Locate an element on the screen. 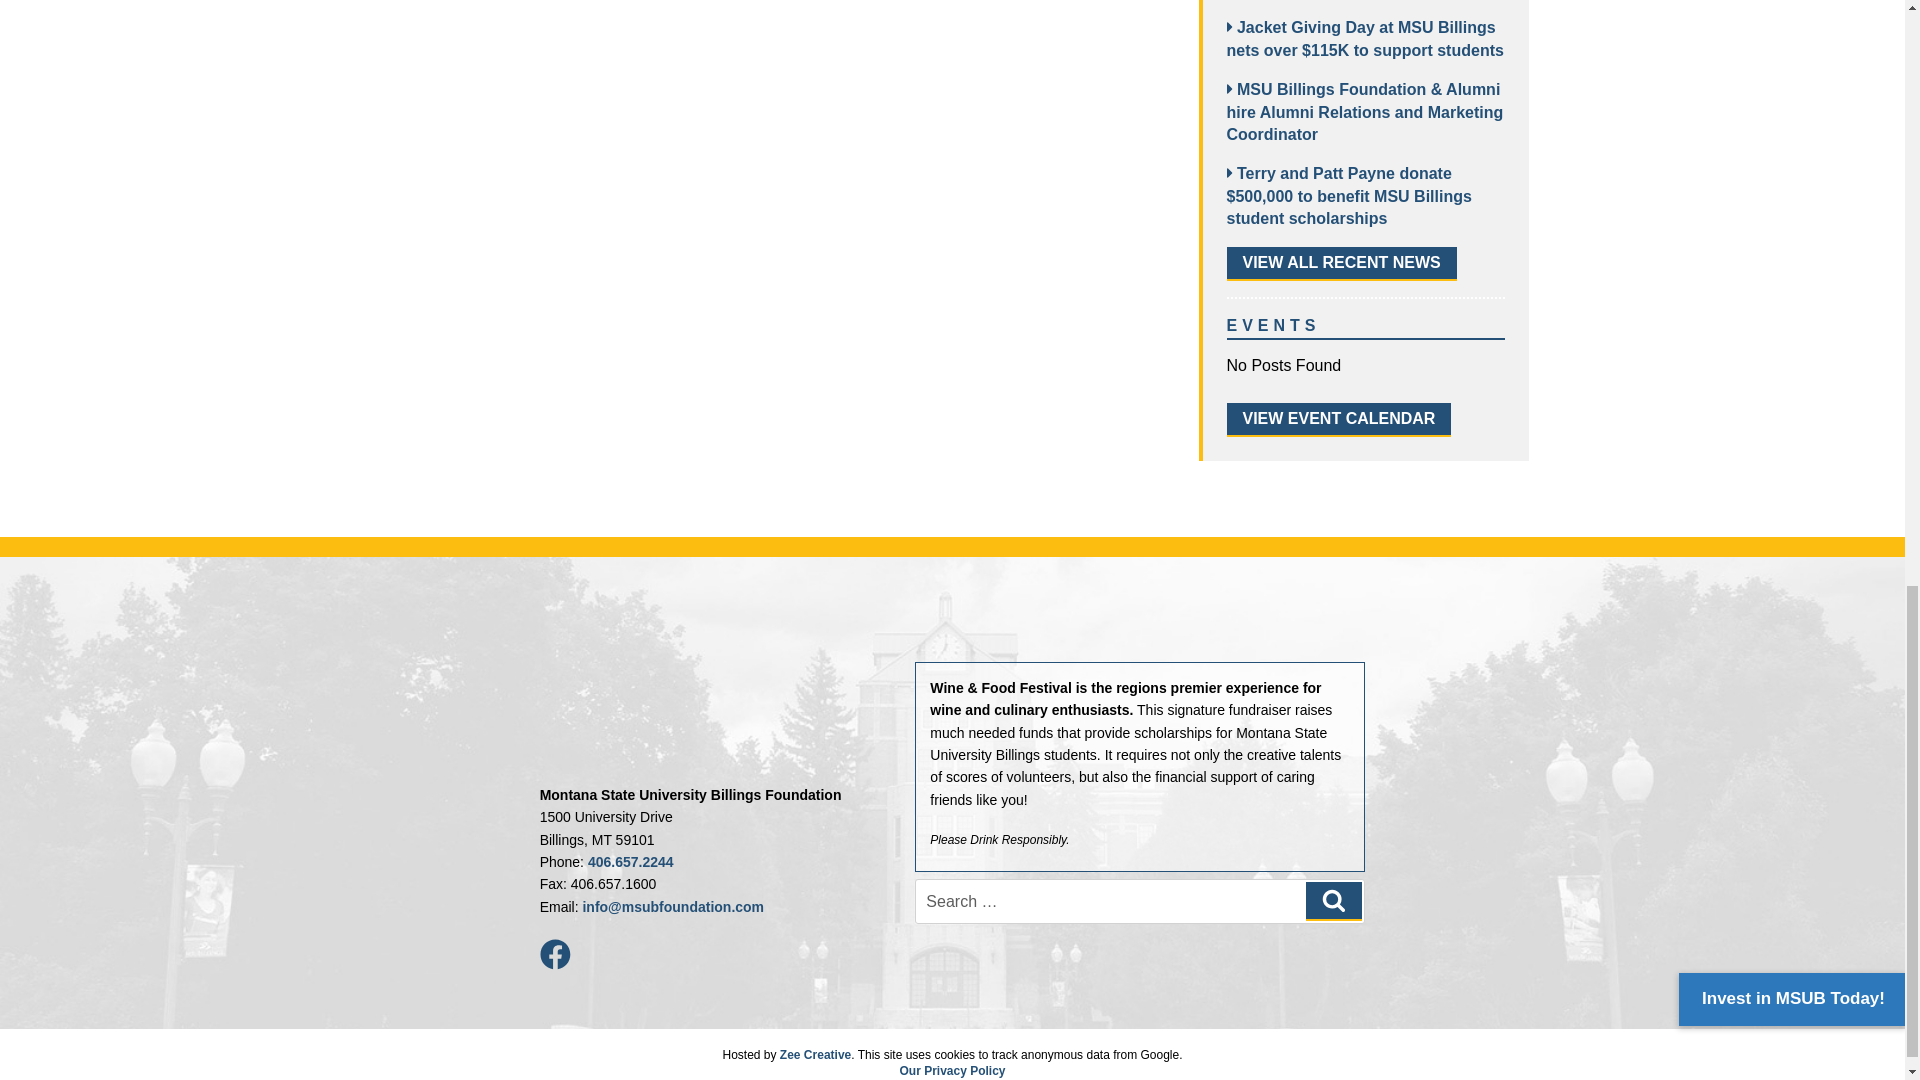  Email MSUB Foundation is located at coordinates (672, 906).